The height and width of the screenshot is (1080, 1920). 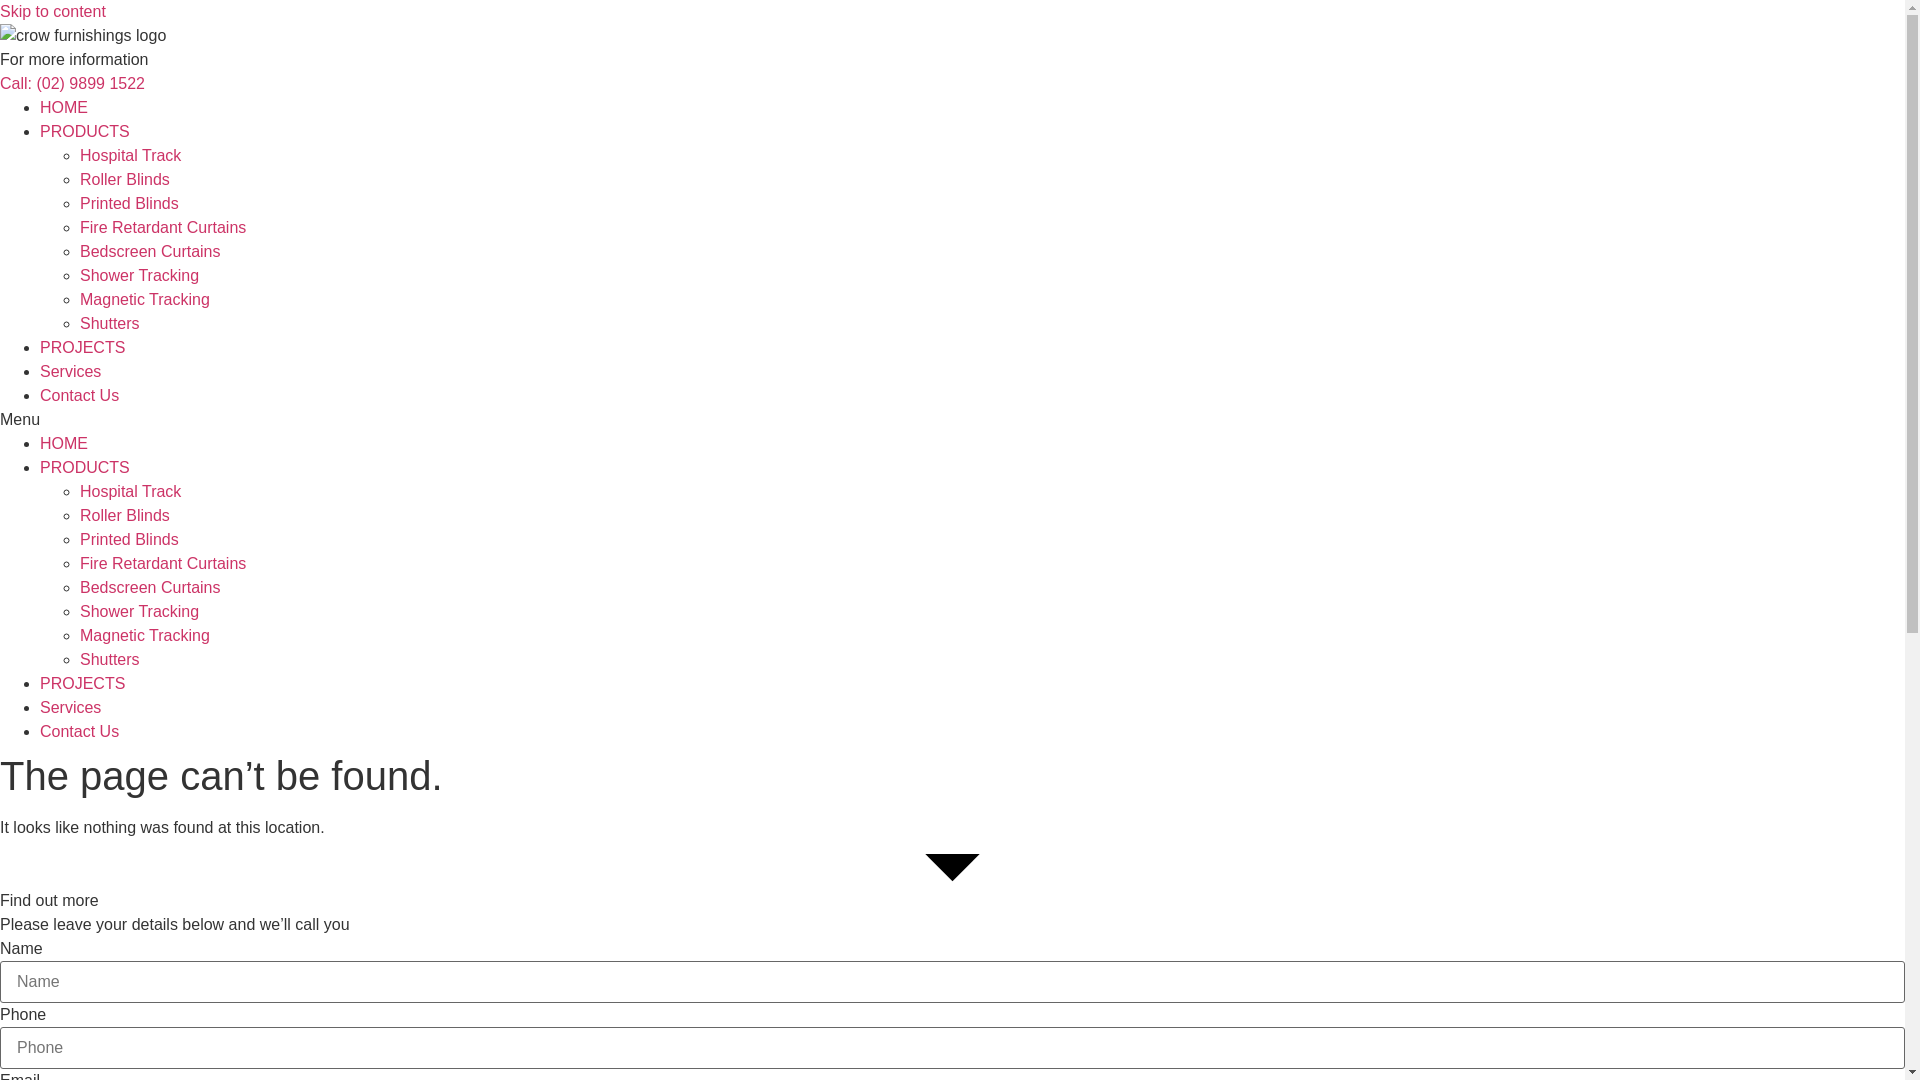 What do you see at coordinates (70, 372) in the screenshot?
I see `Services` at bounding box center [70, 372].